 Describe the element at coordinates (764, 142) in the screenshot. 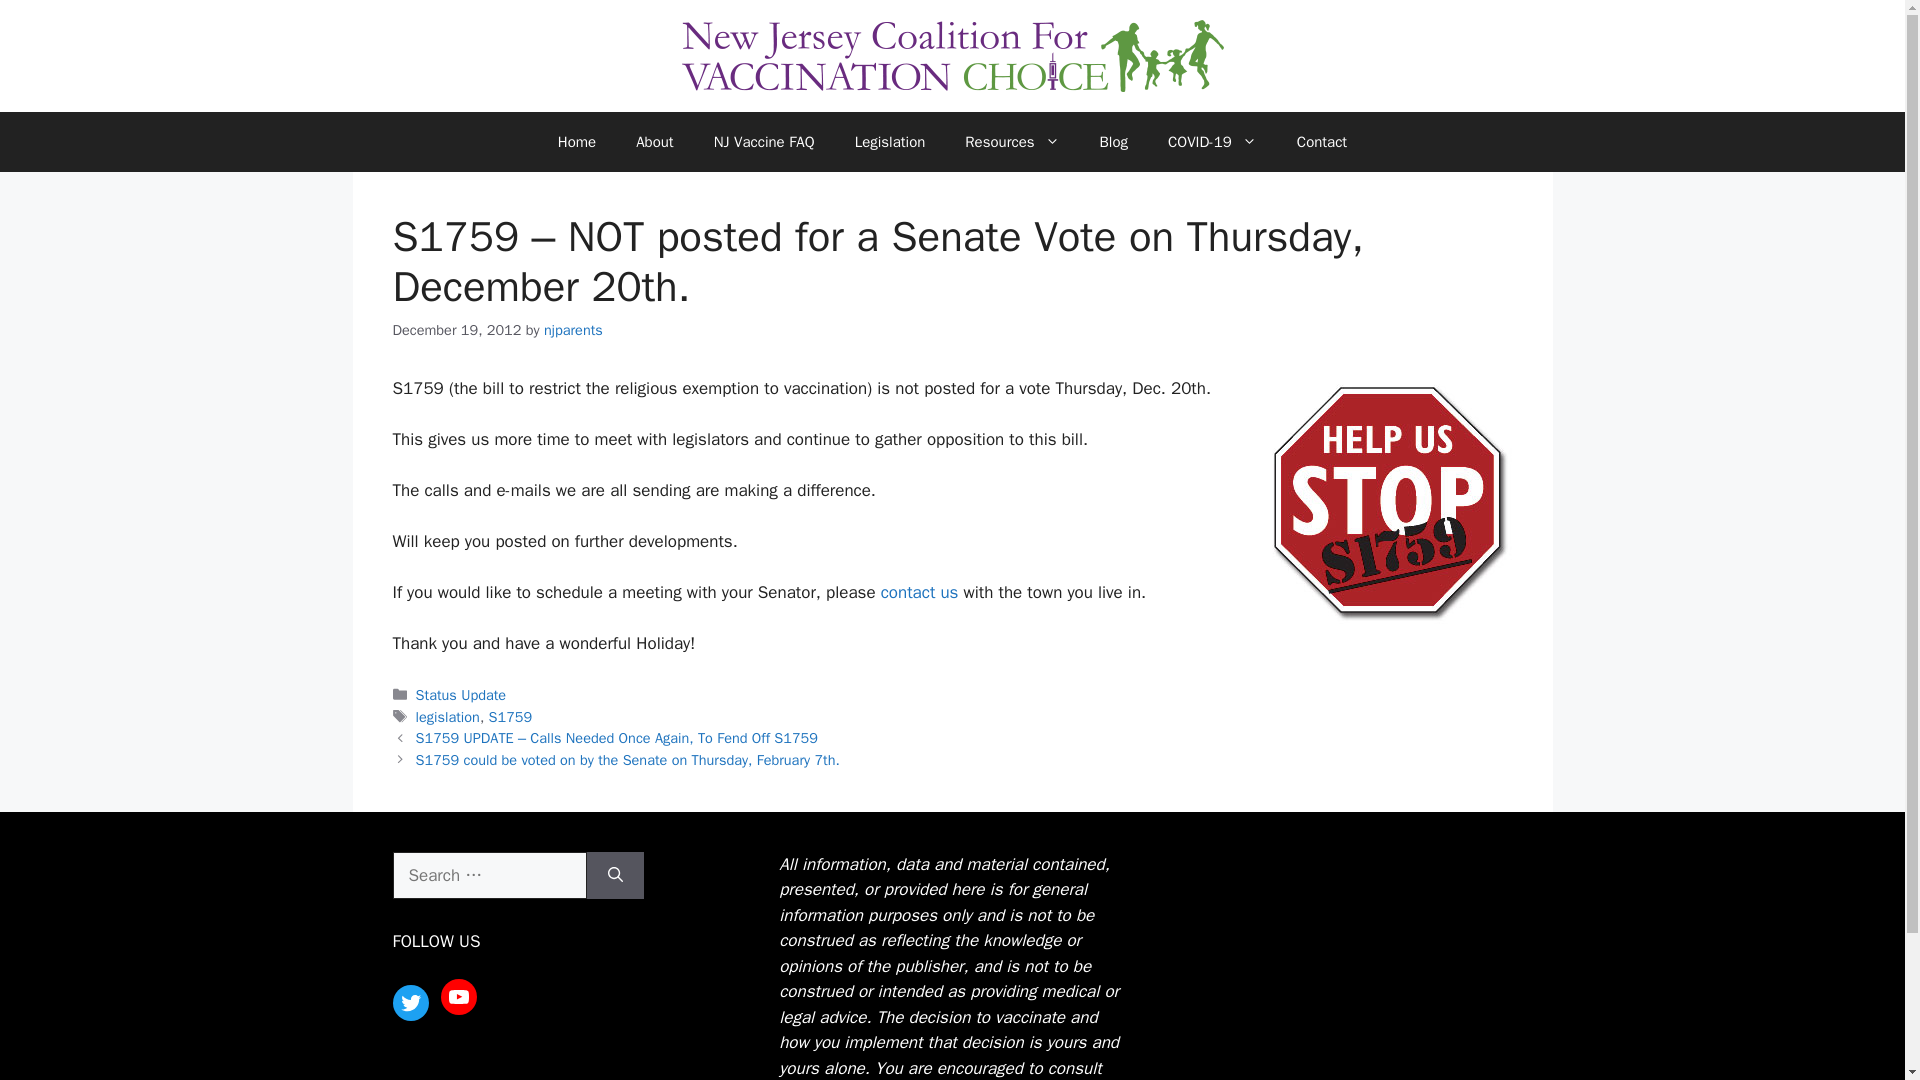

I see `NJ Vaccine FAQ` at that location.